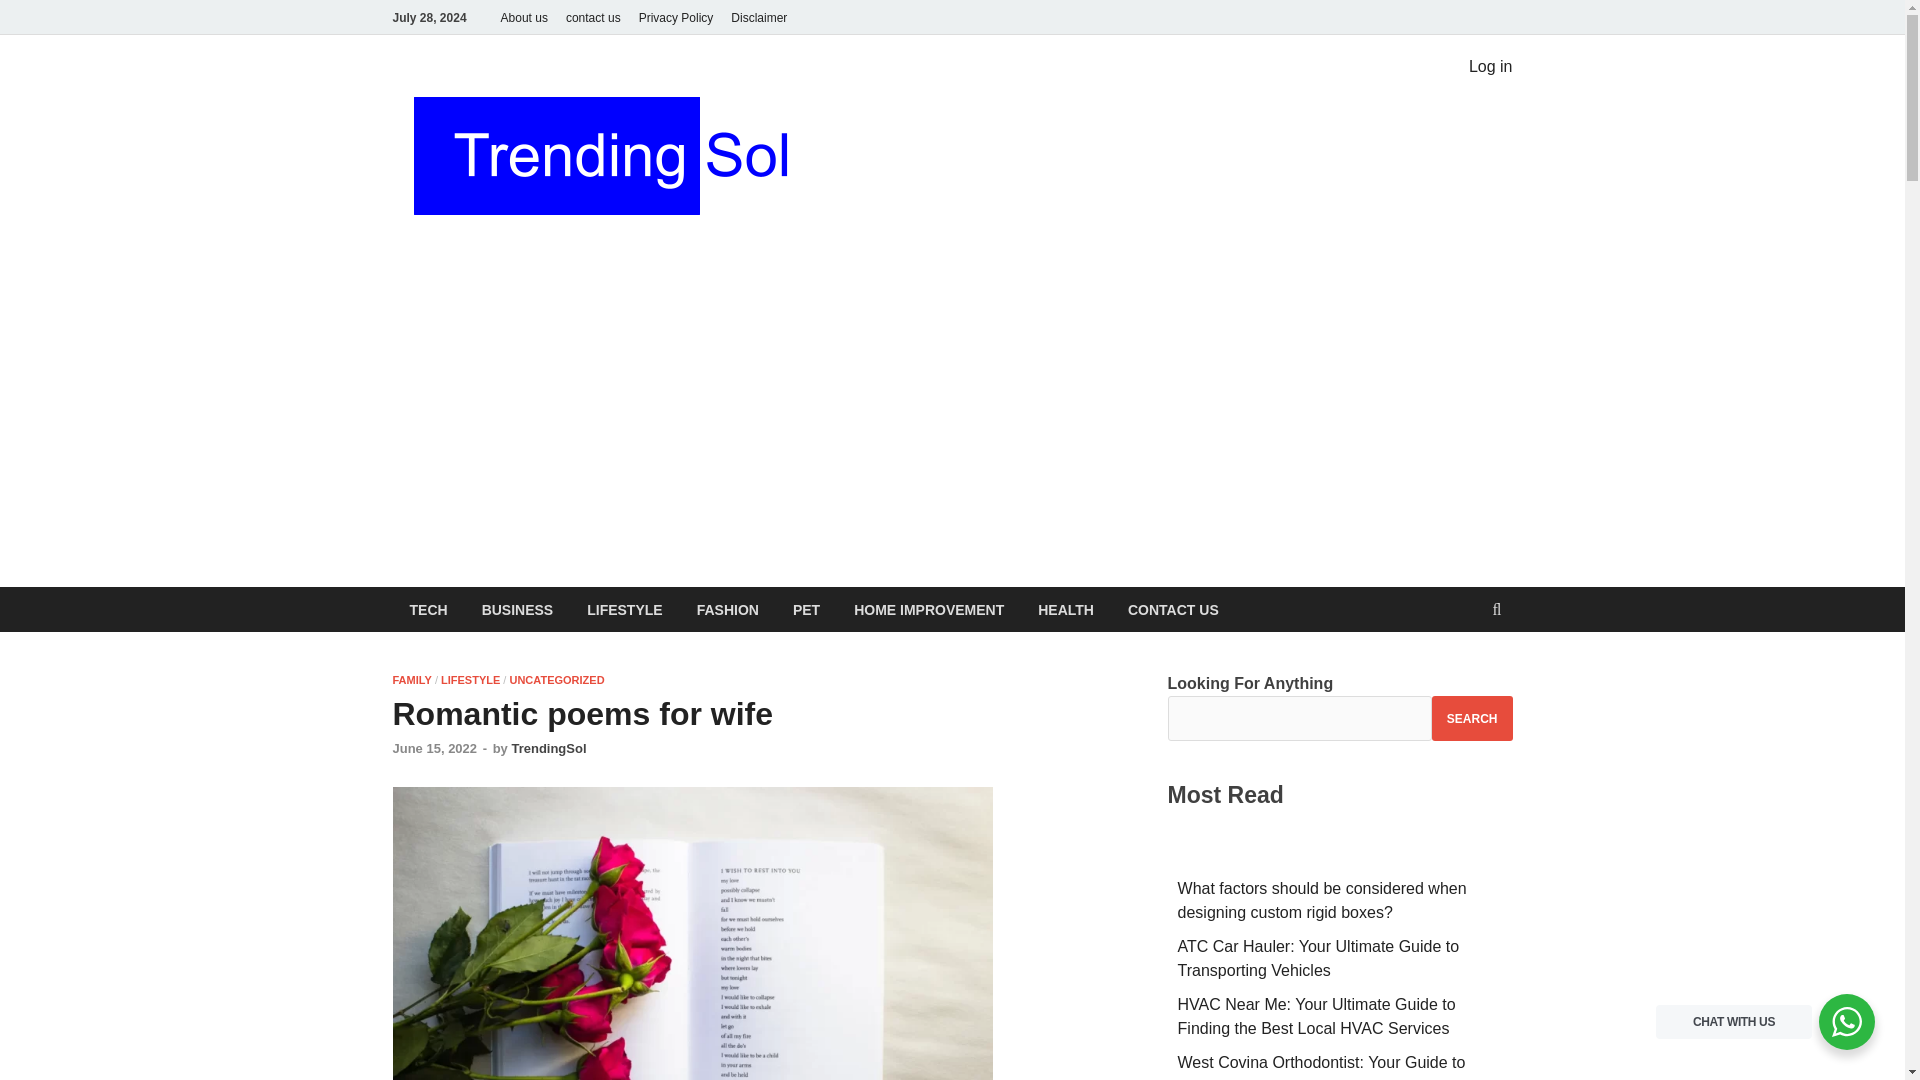  I want to click on Log in, so click(1490, 66).